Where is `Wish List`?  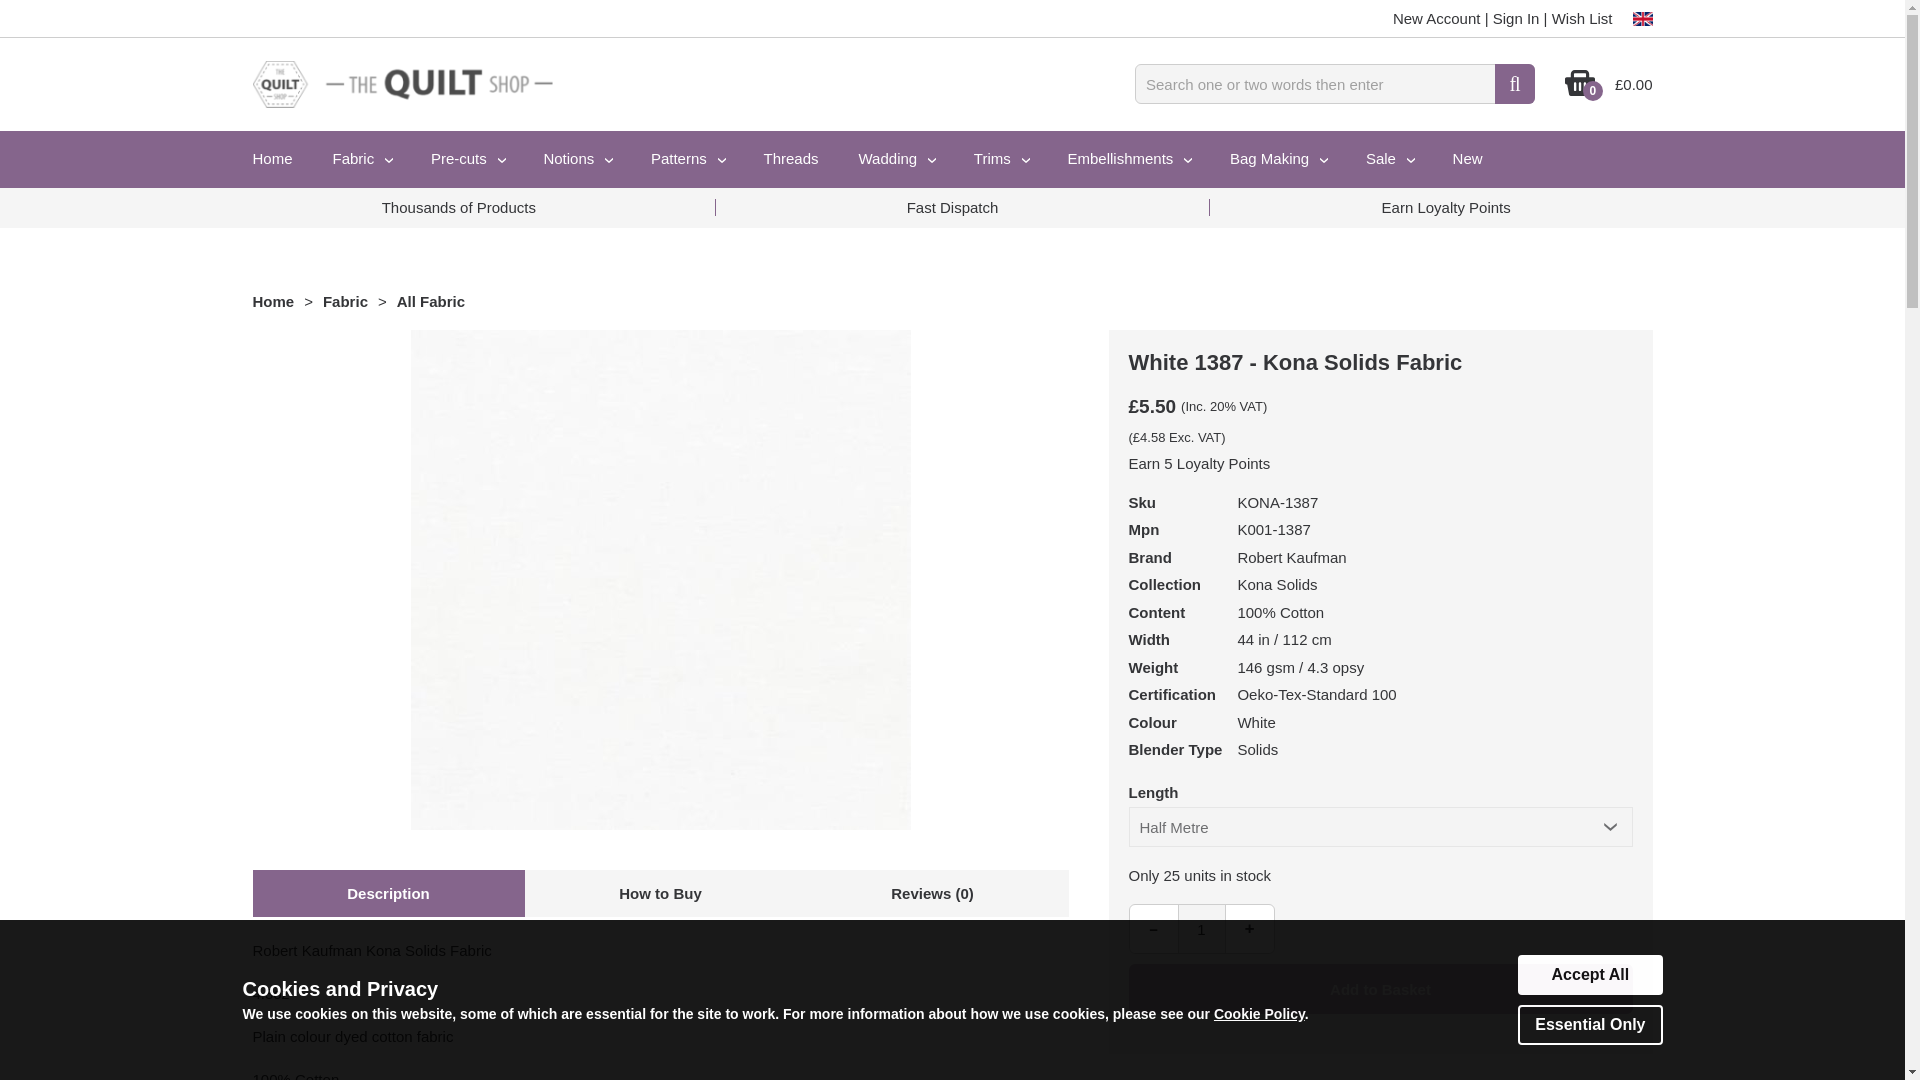 Wish List is located at coordinates (1582, 18).